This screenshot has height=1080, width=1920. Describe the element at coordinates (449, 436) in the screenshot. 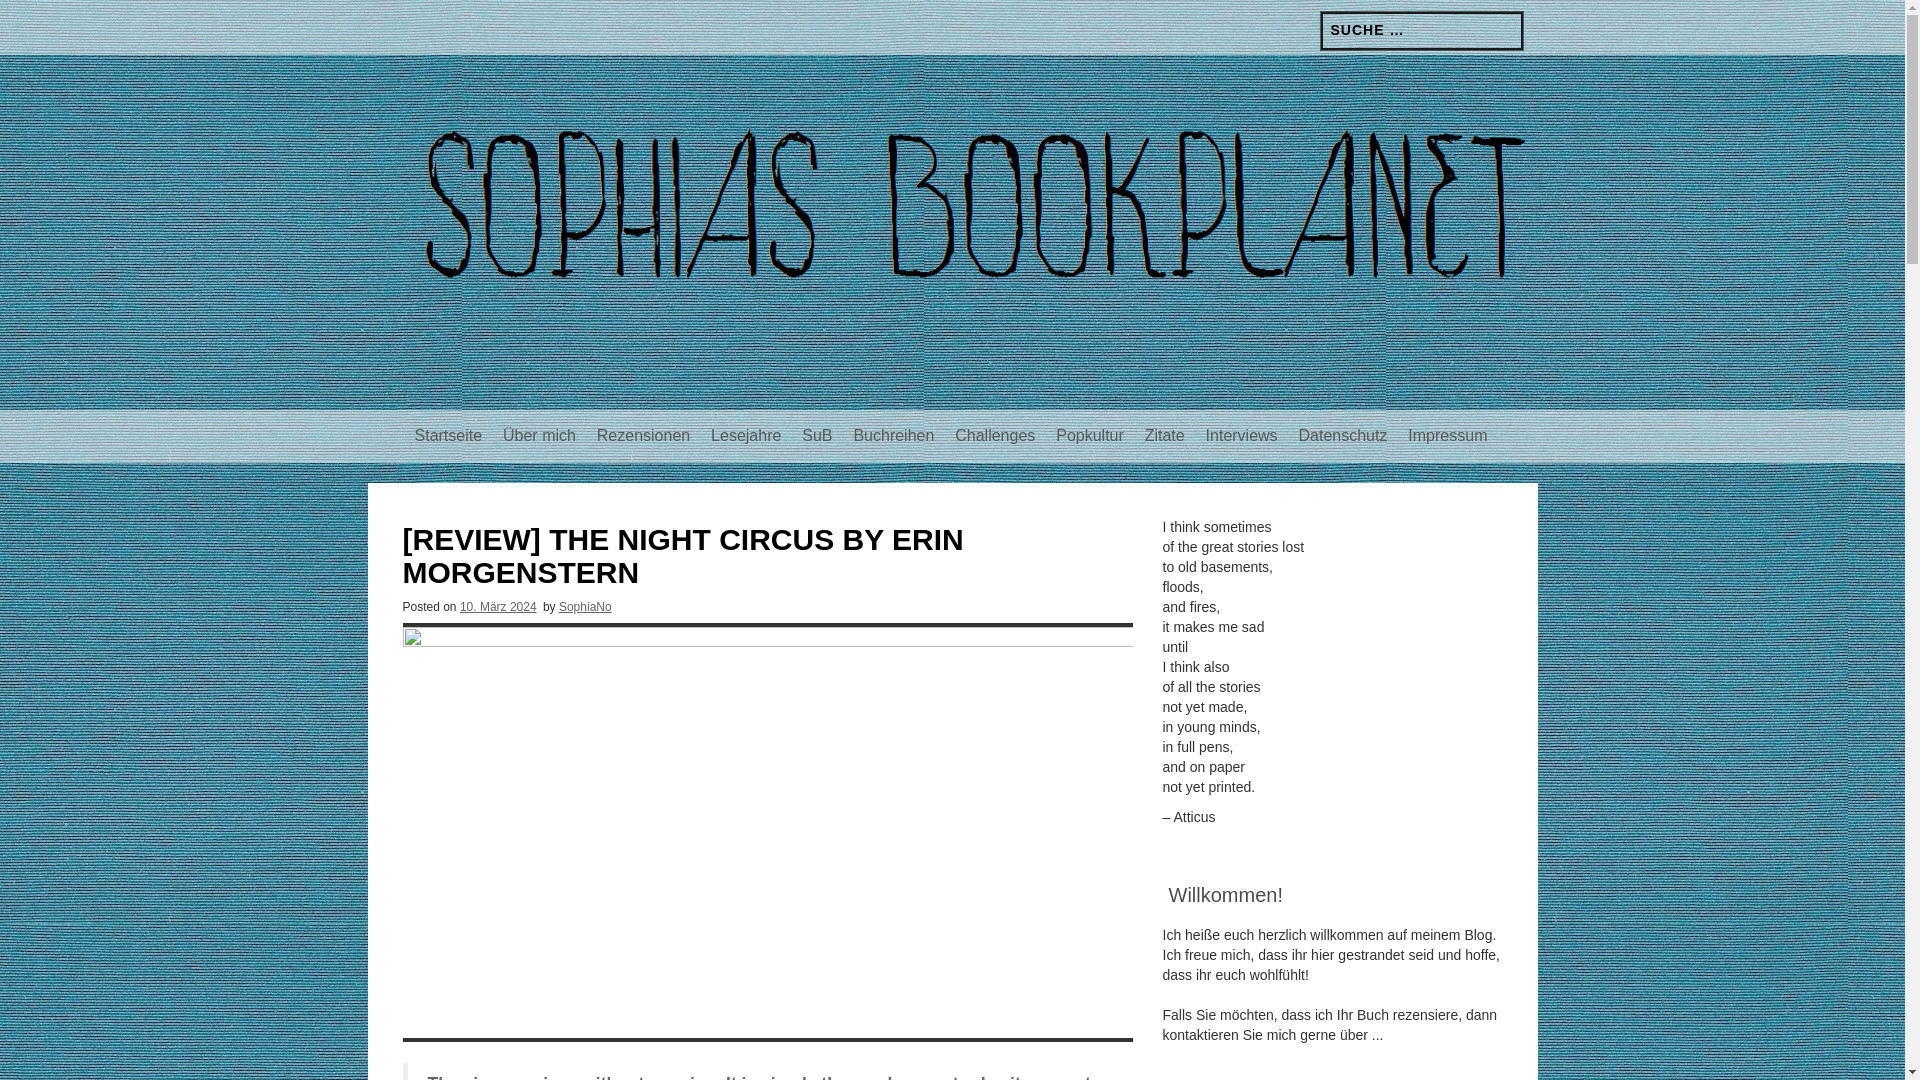

I see `Startseite` at that location.